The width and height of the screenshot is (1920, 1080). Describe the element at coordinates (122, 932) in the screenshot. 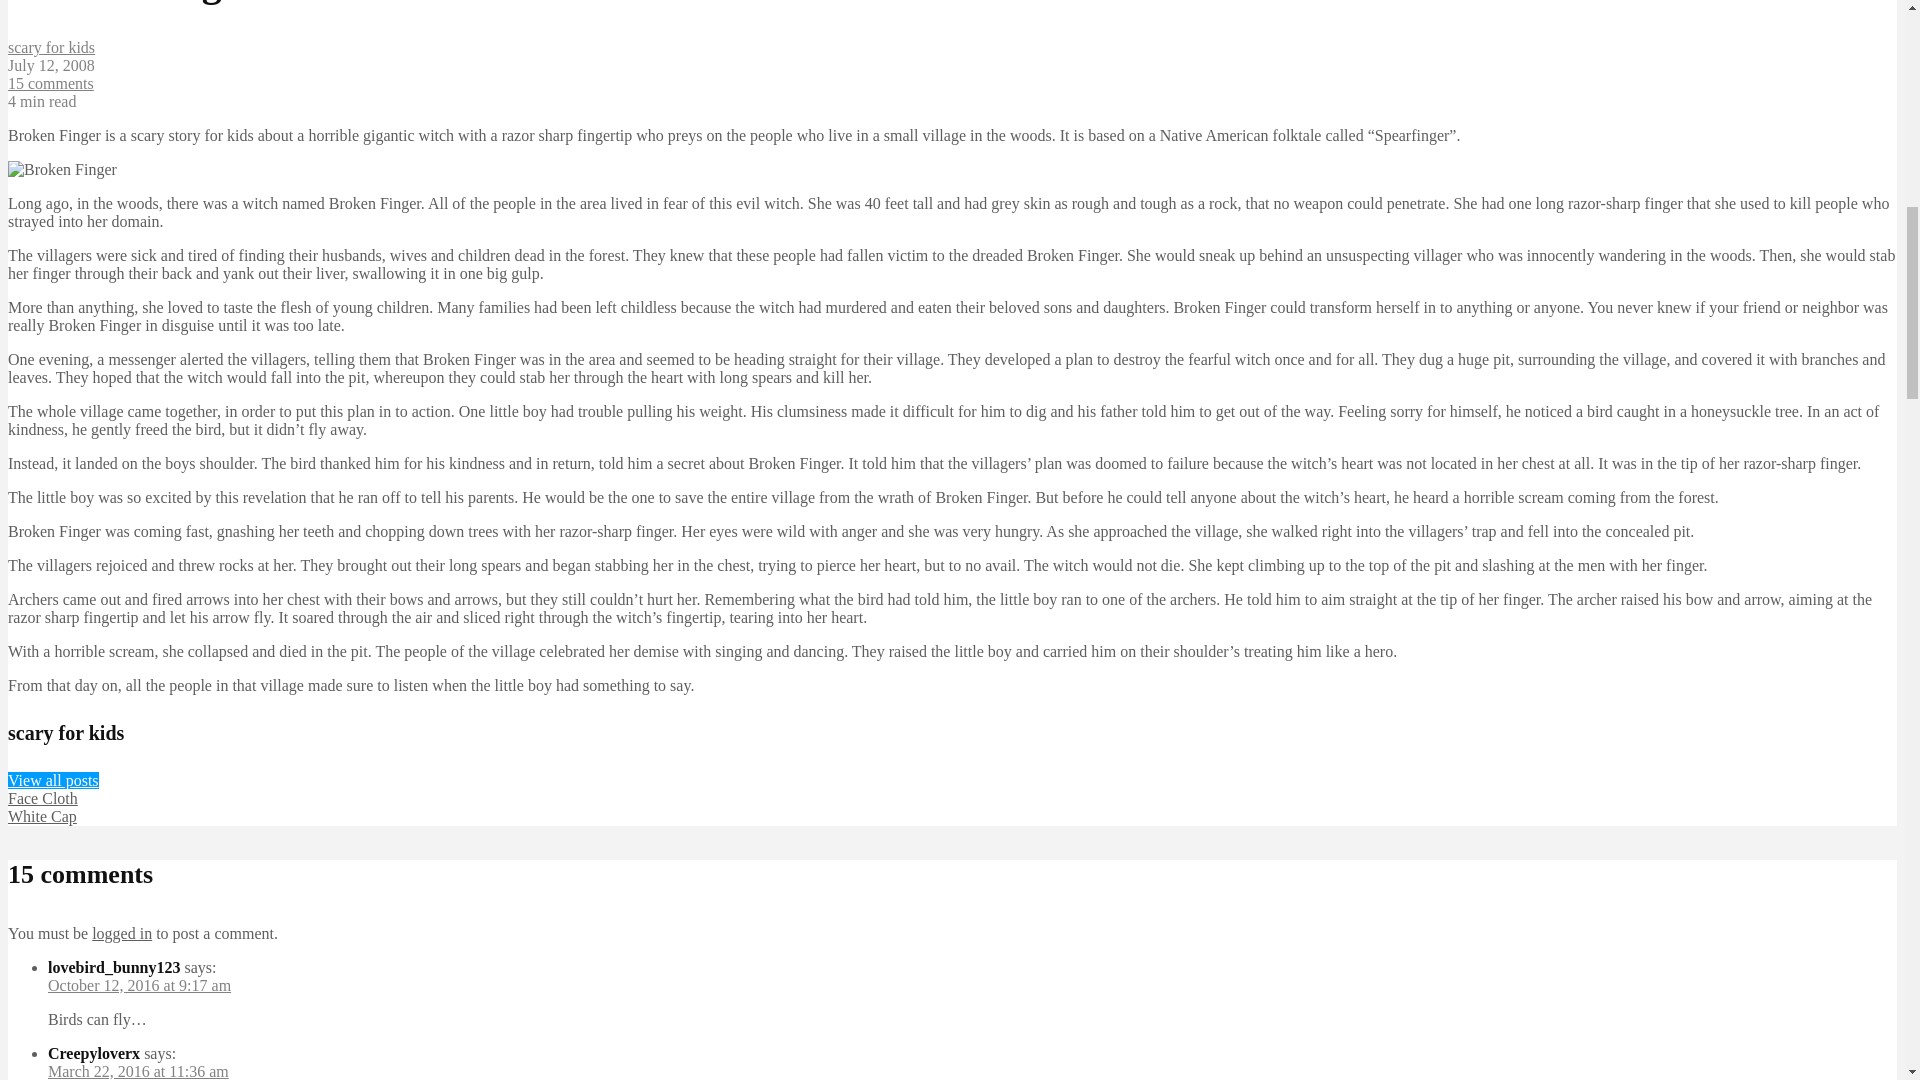

I see `logged in` at that location.